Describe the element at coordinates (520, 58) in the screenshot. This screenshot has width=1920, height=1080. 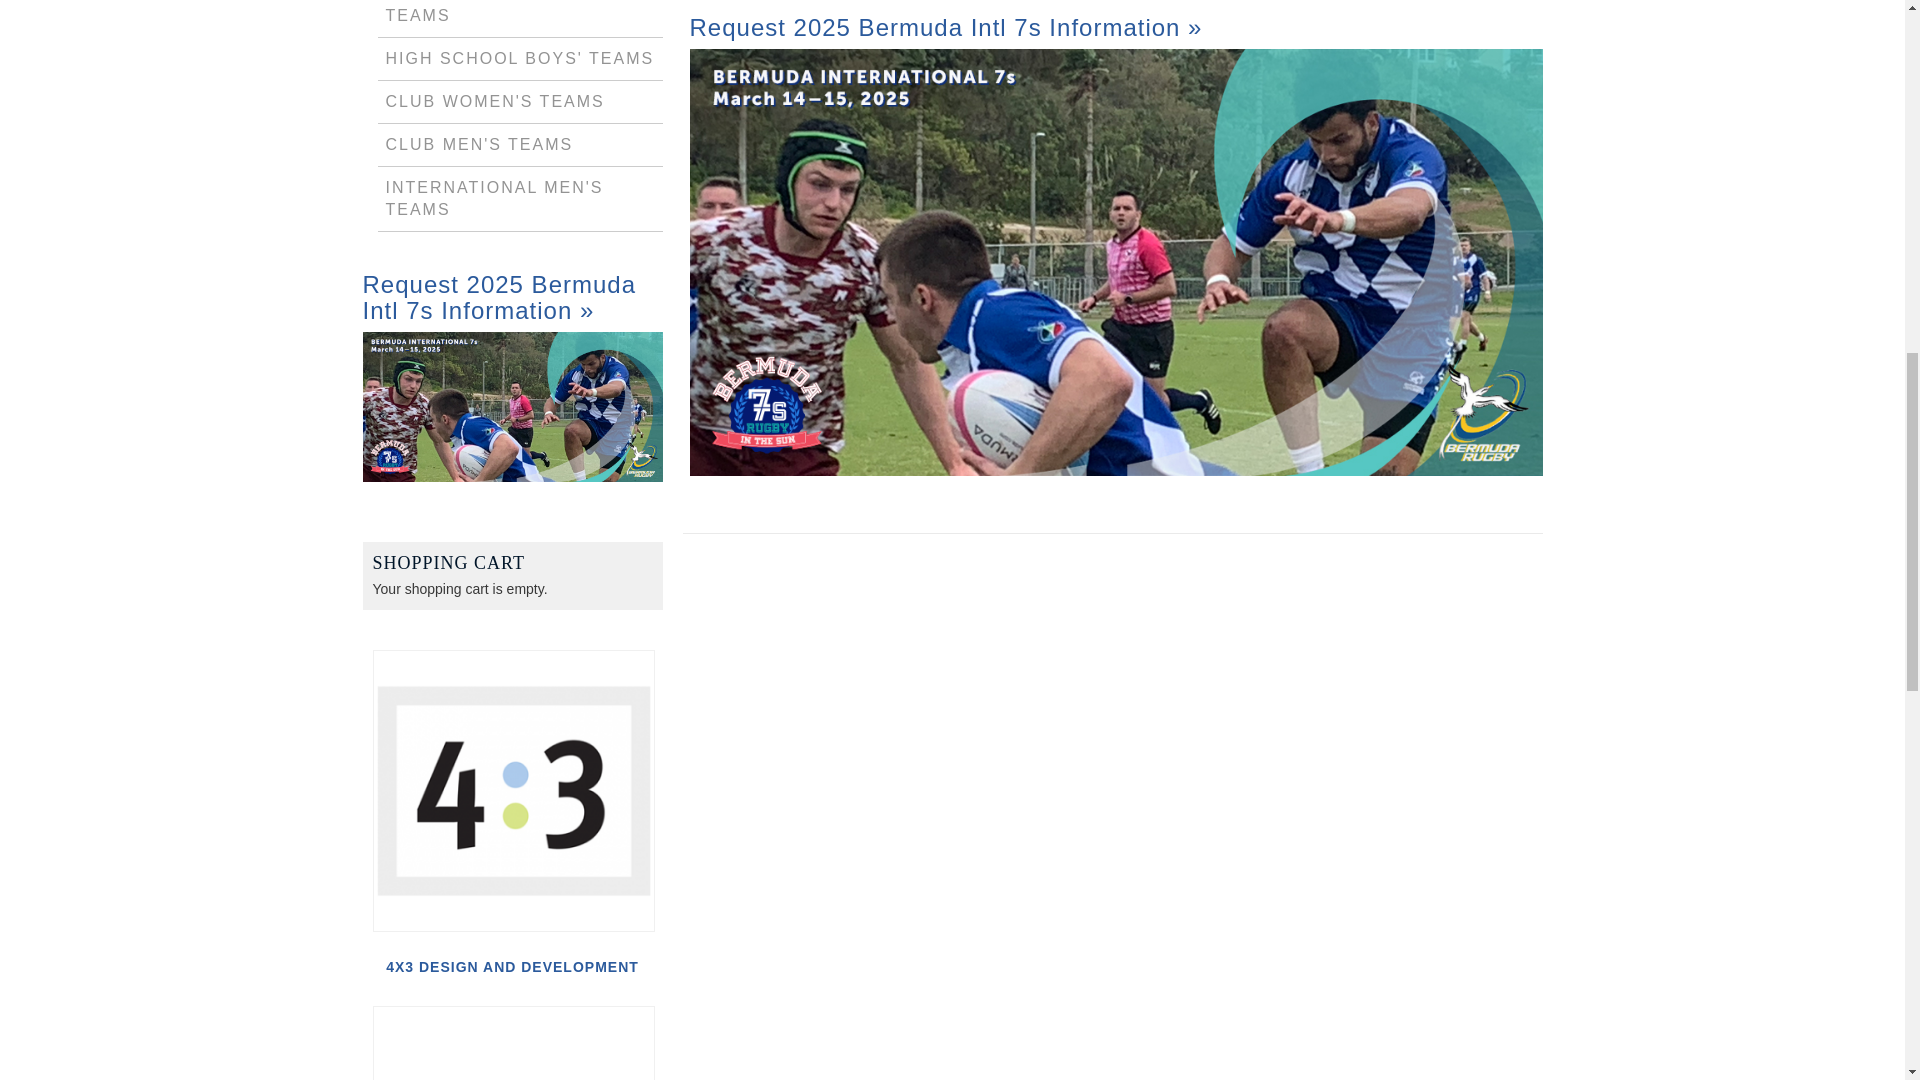
I see `HIGH SCHOOL BOYS' TEAMS` at that location.